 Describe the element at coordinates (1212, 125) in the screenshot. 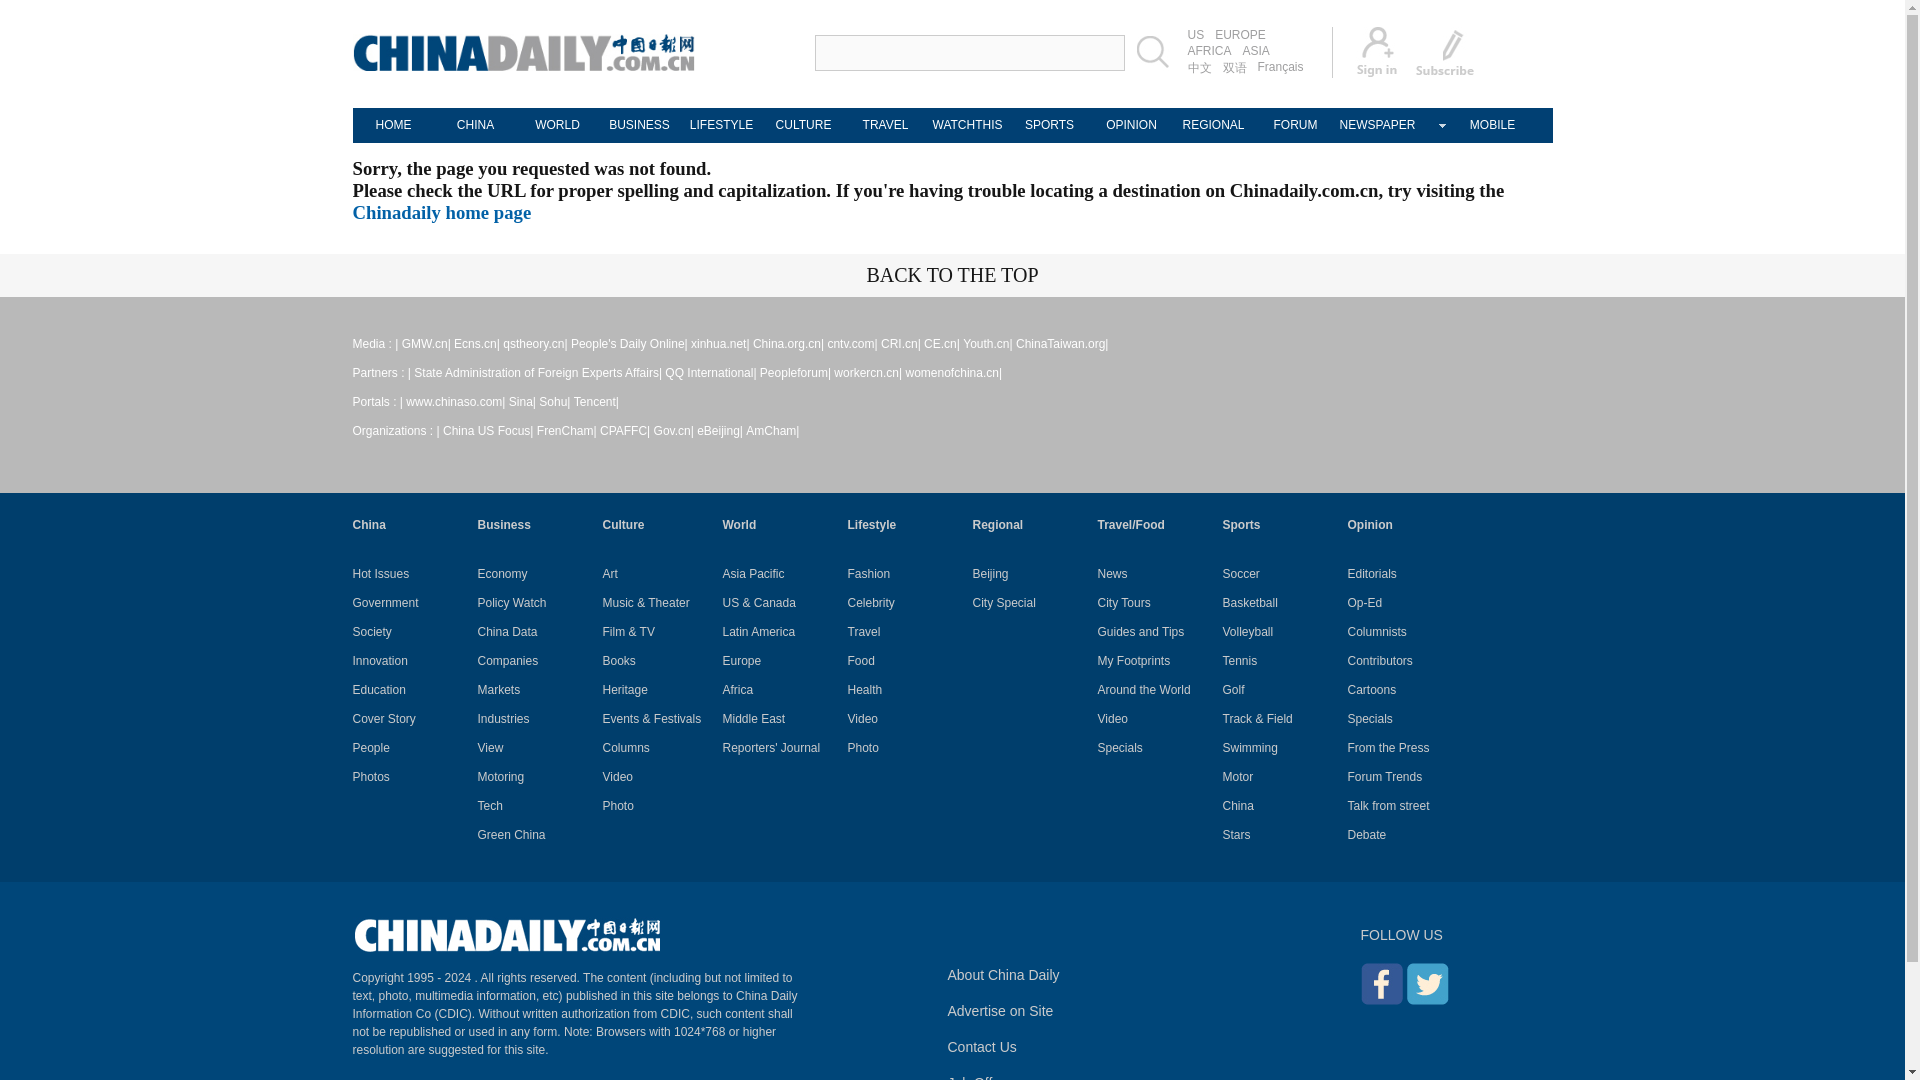

I see `REGIONAL` at that location.